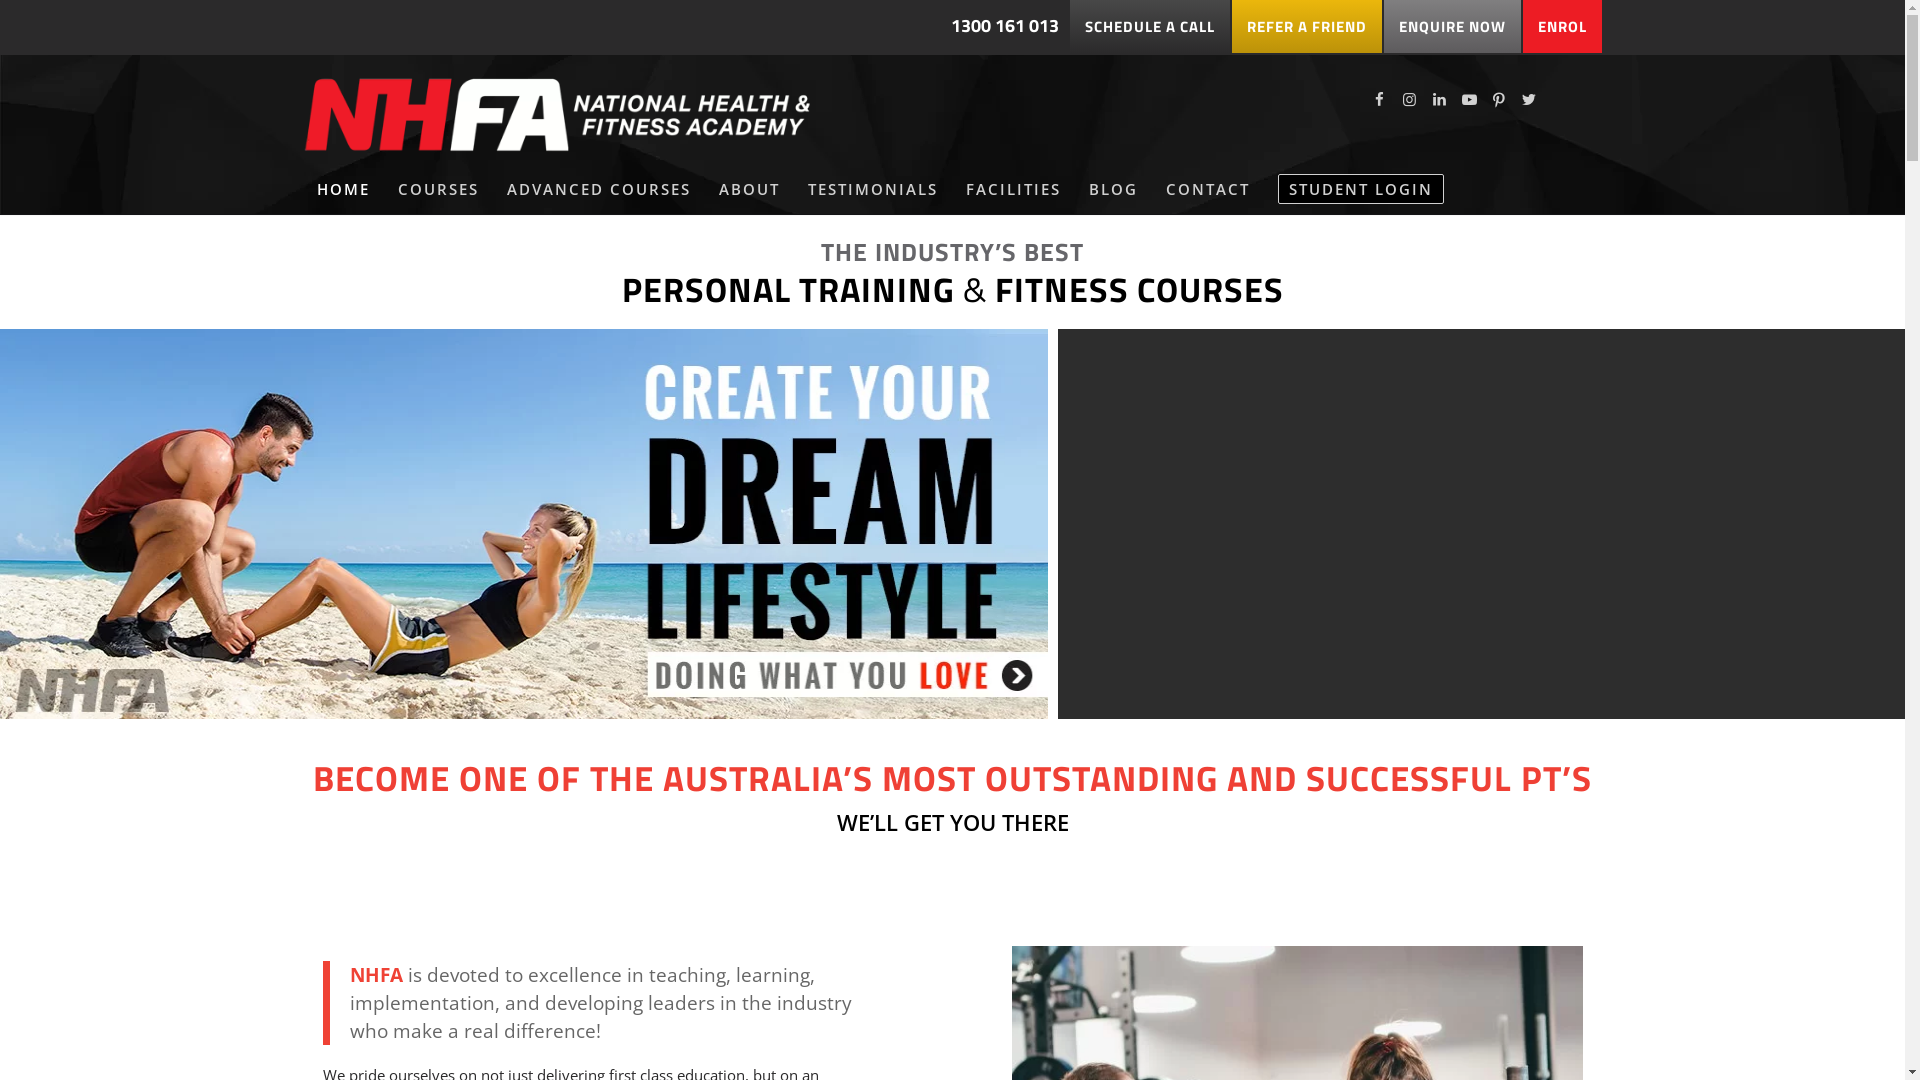 This screenshot has height=1080, width=1920. Describe the element at coordinates (1004, 25) in the screenshot. I see `1300 161 013` at that location.